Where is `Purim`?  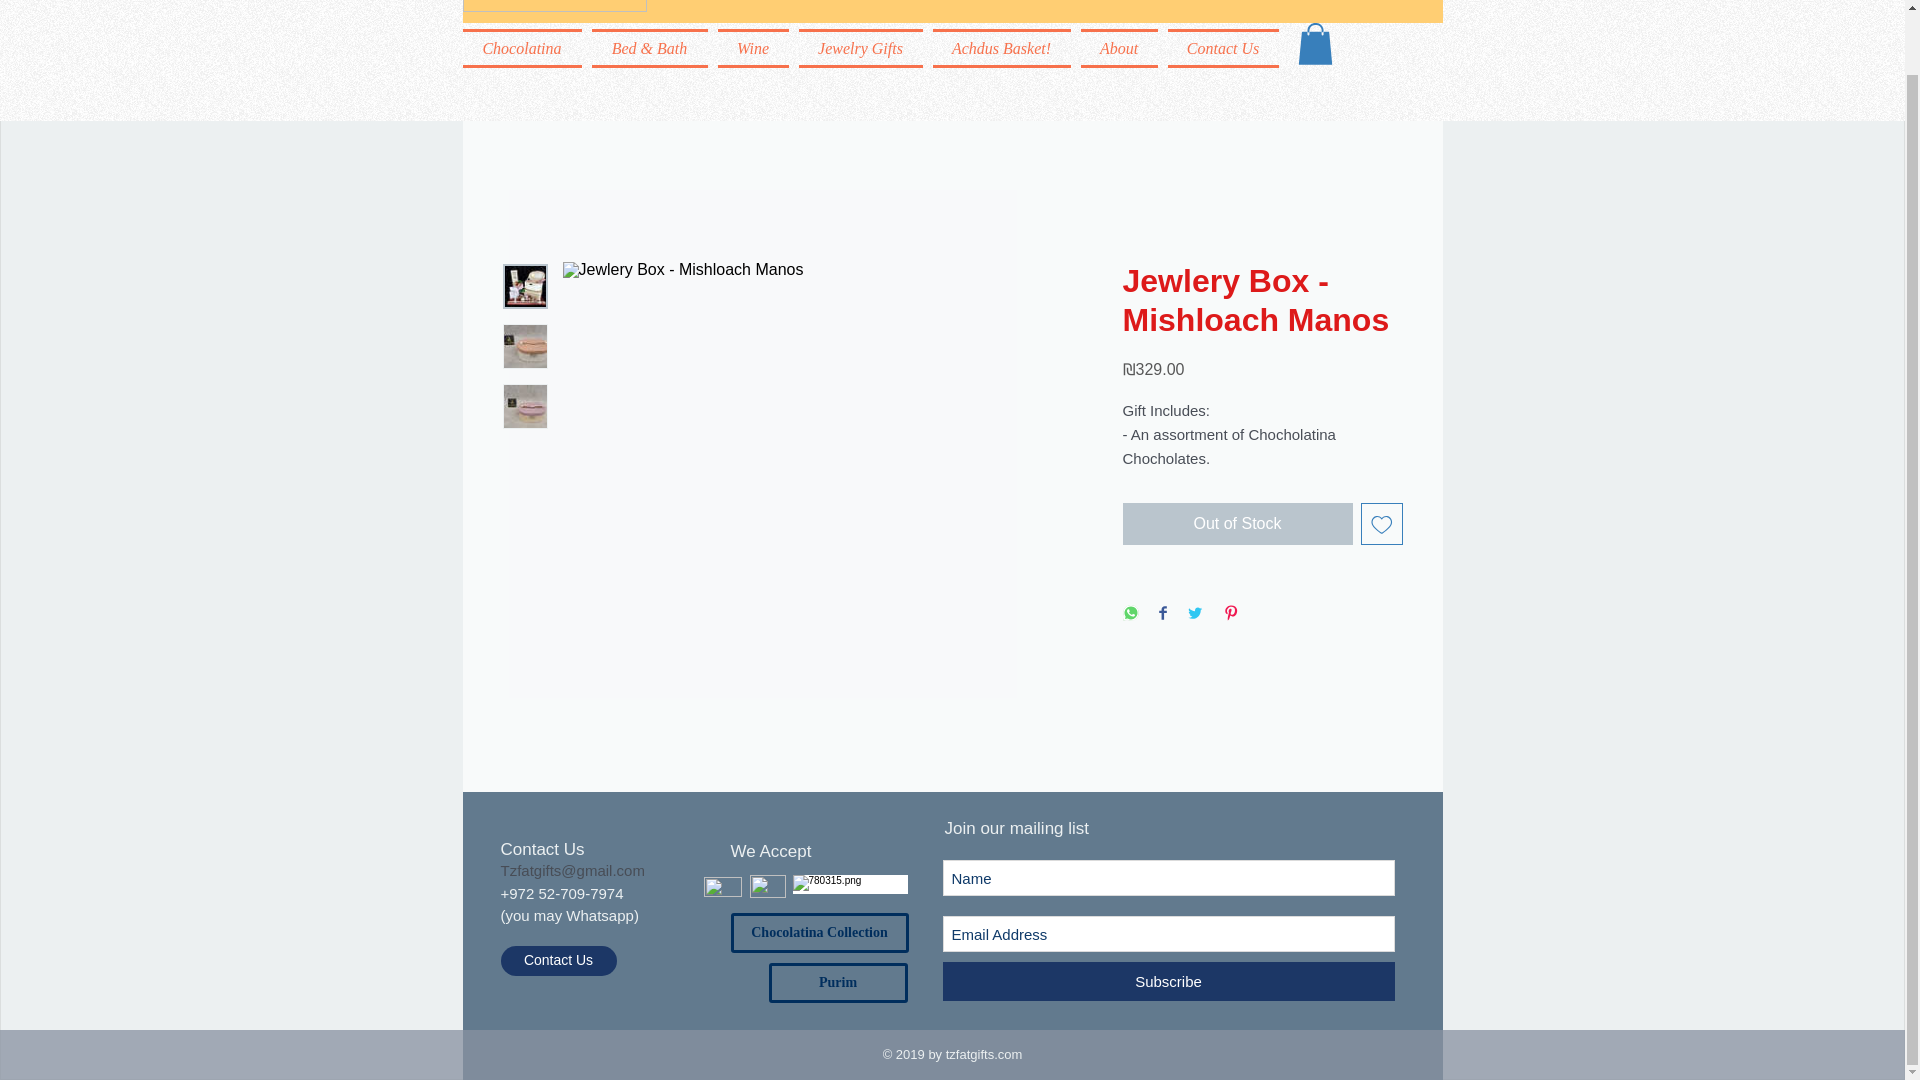
Purim is located at coordinates (837, 983).